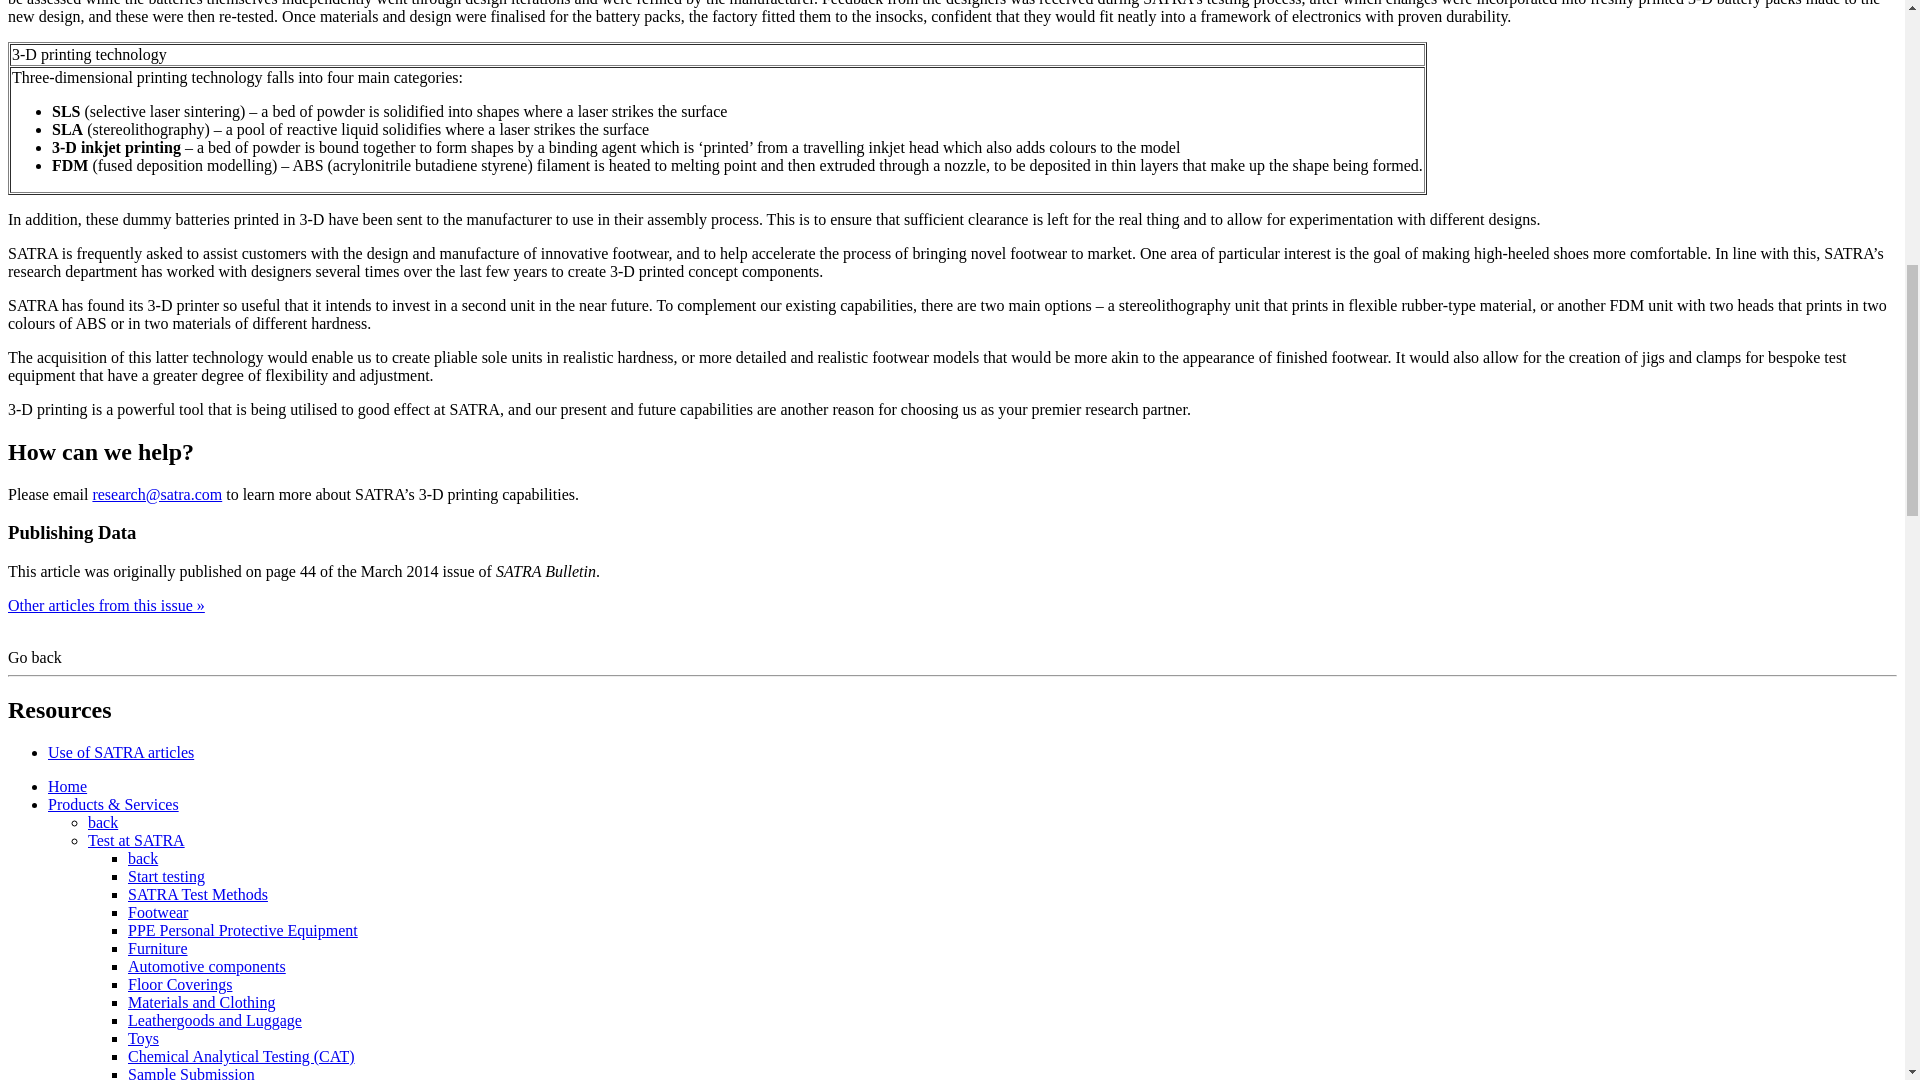 The width and height of the screenshot is (1920, 1080). Describe the element at coordinates (144, 1038) in the screenshot. I see `Toys` at that location.